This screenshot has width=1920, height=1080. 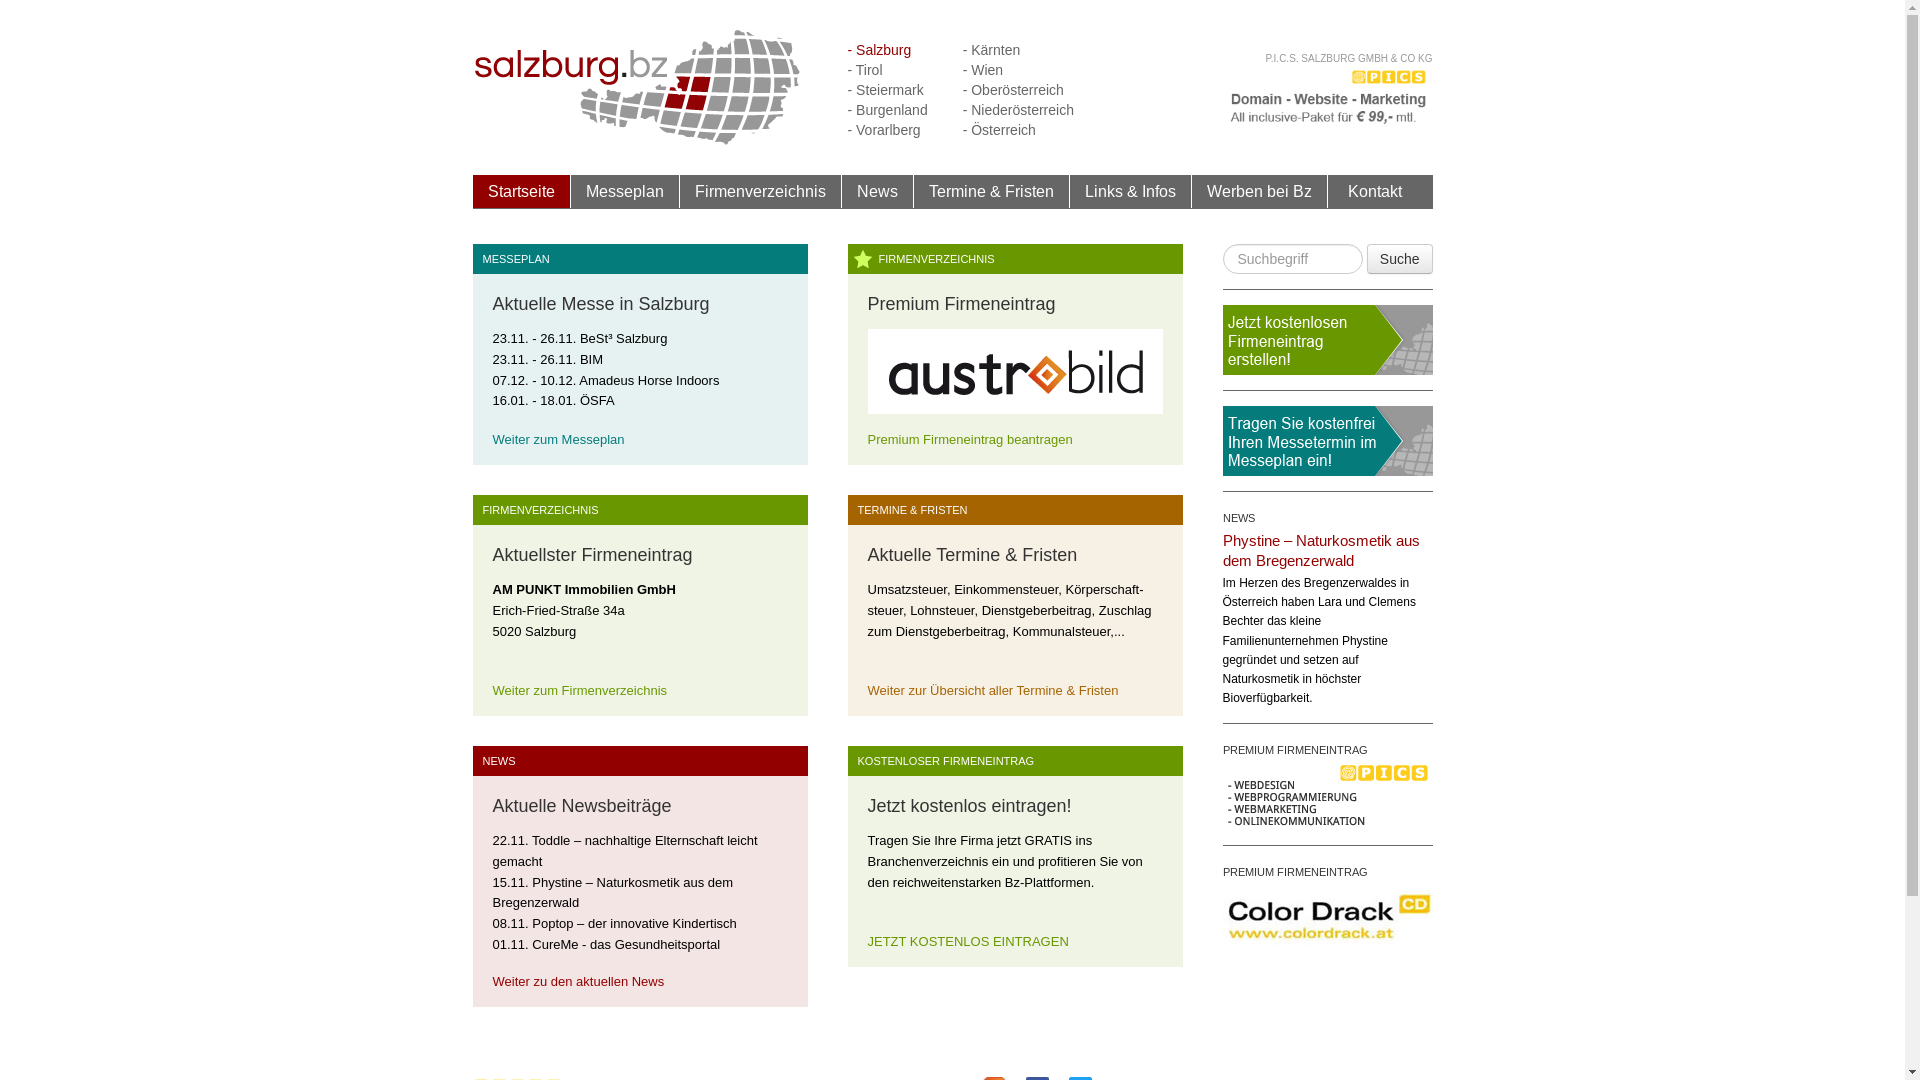 I want to click on Startseite, so click(x=521, y=192).